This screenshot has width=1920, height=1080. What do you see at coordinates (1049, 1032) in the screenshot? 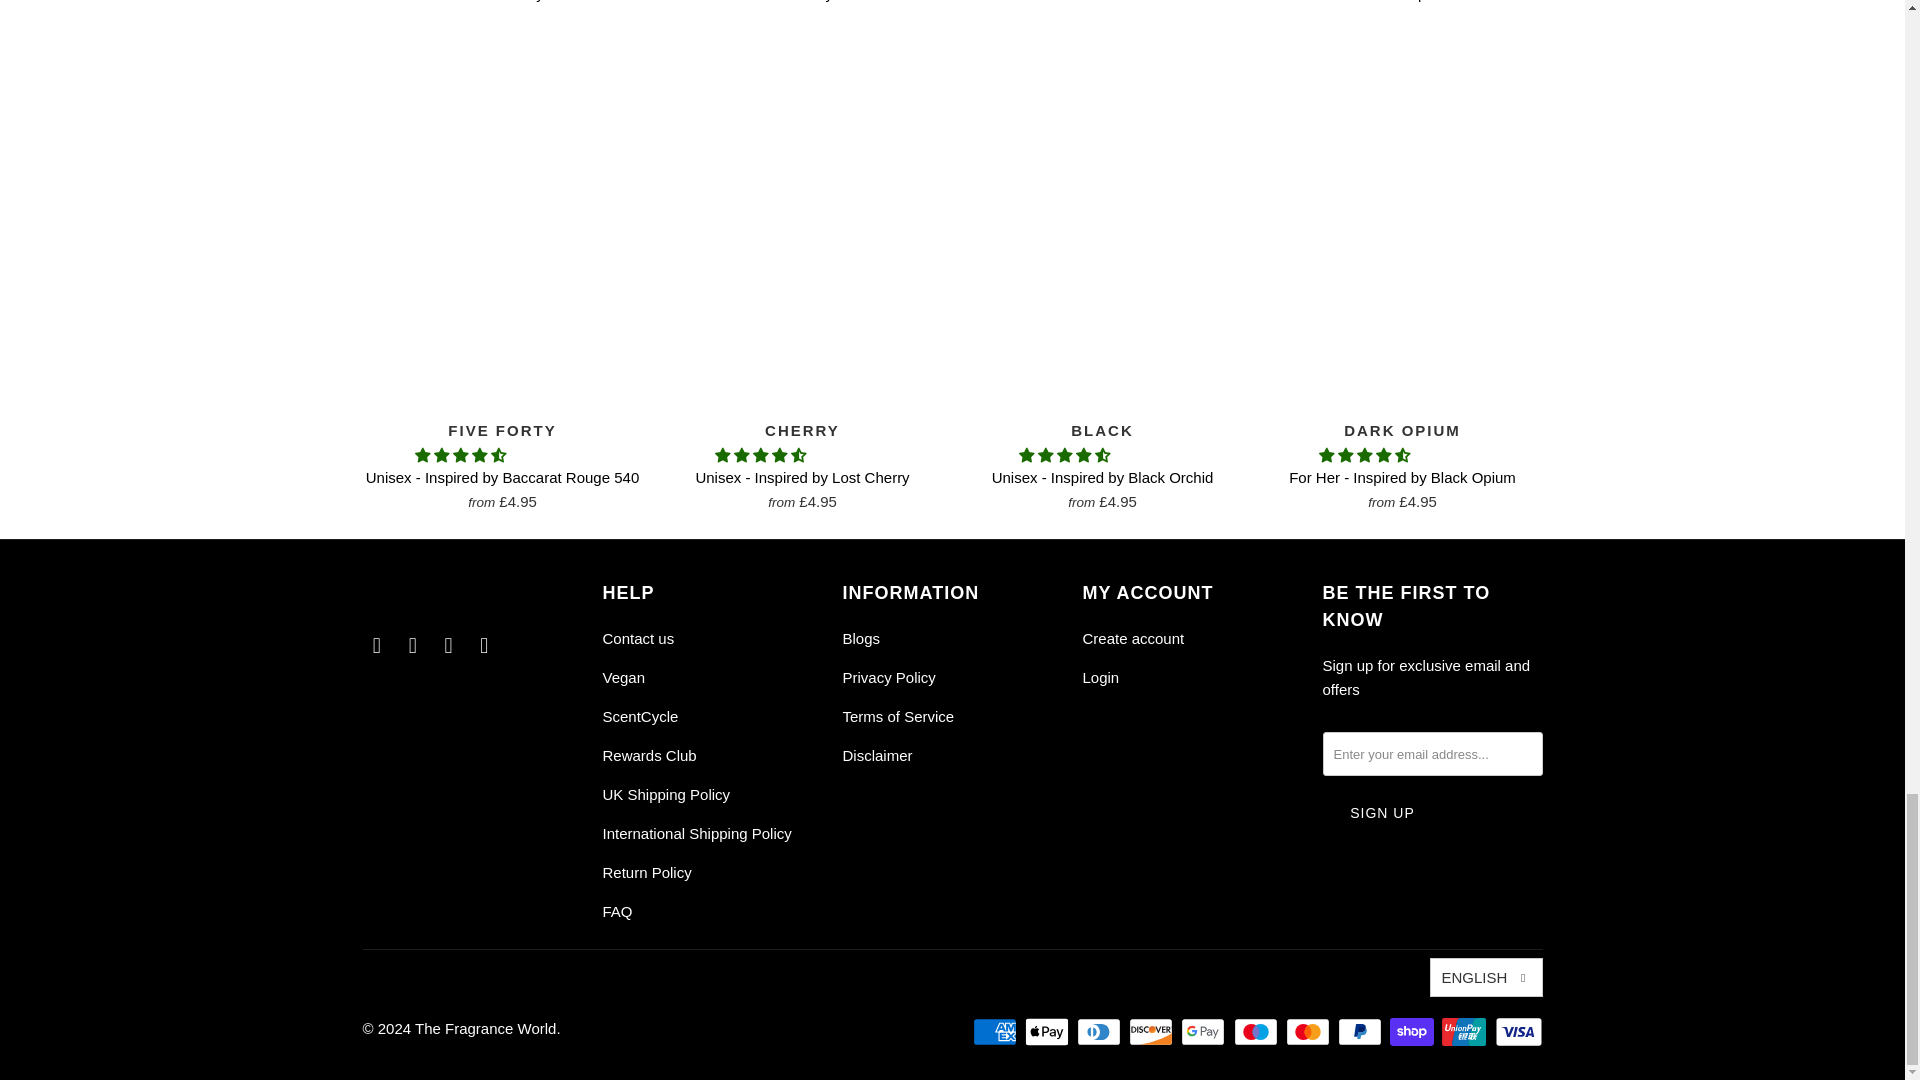
I see `Apple Pay` at bounding box center [1049, 1032].